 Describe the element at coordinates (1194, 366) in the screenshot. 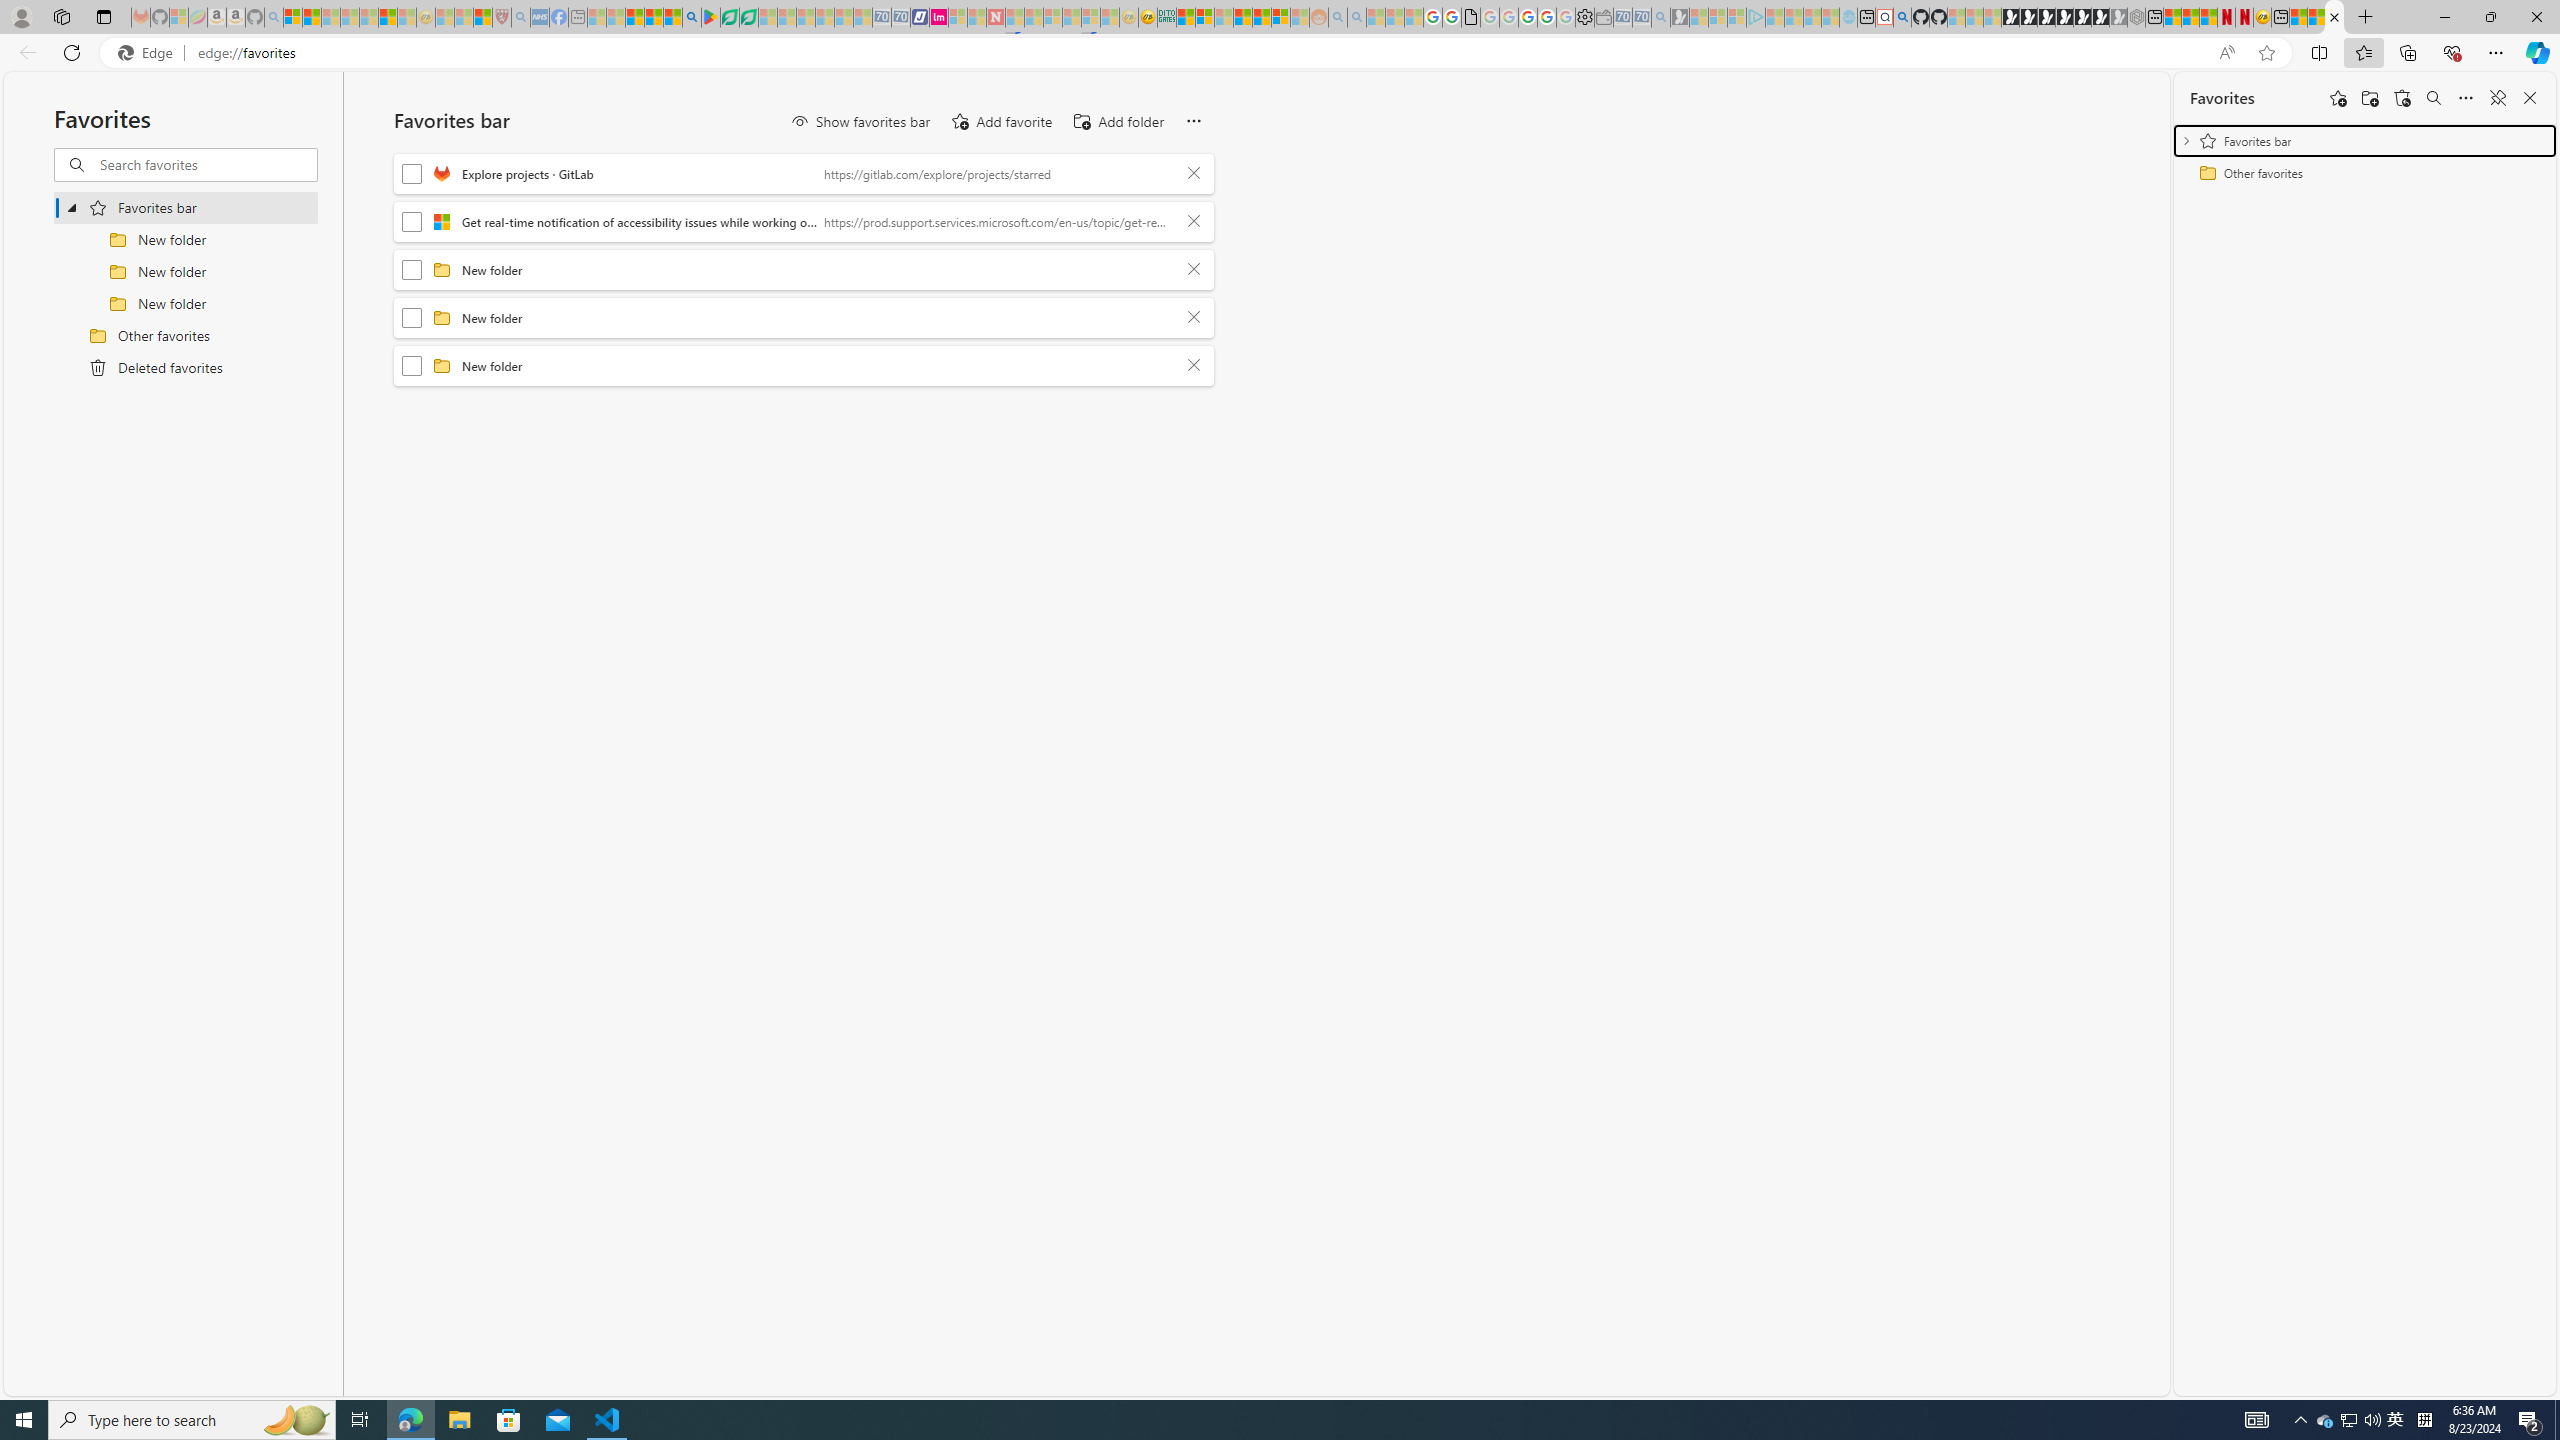

I see `Delete` at that location.